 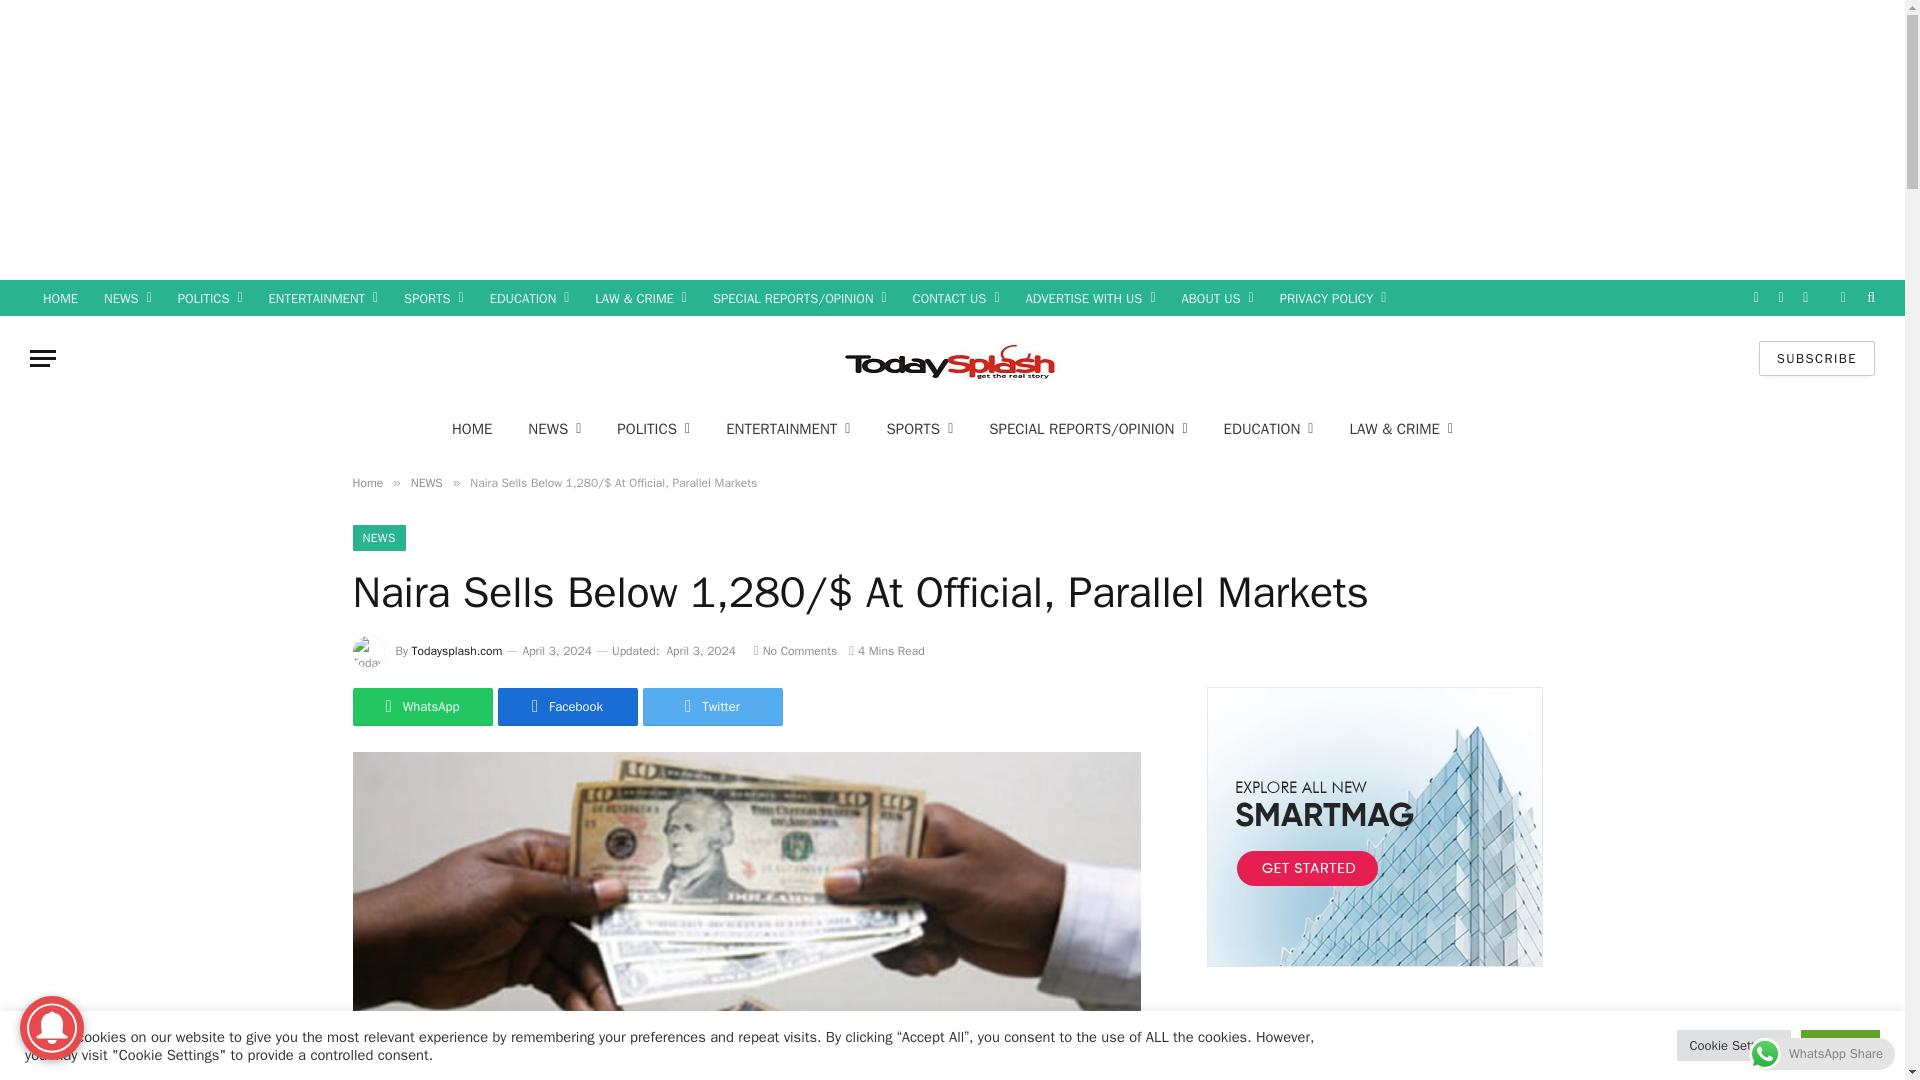 I want to click on HOME, so click(x=472, y=428).